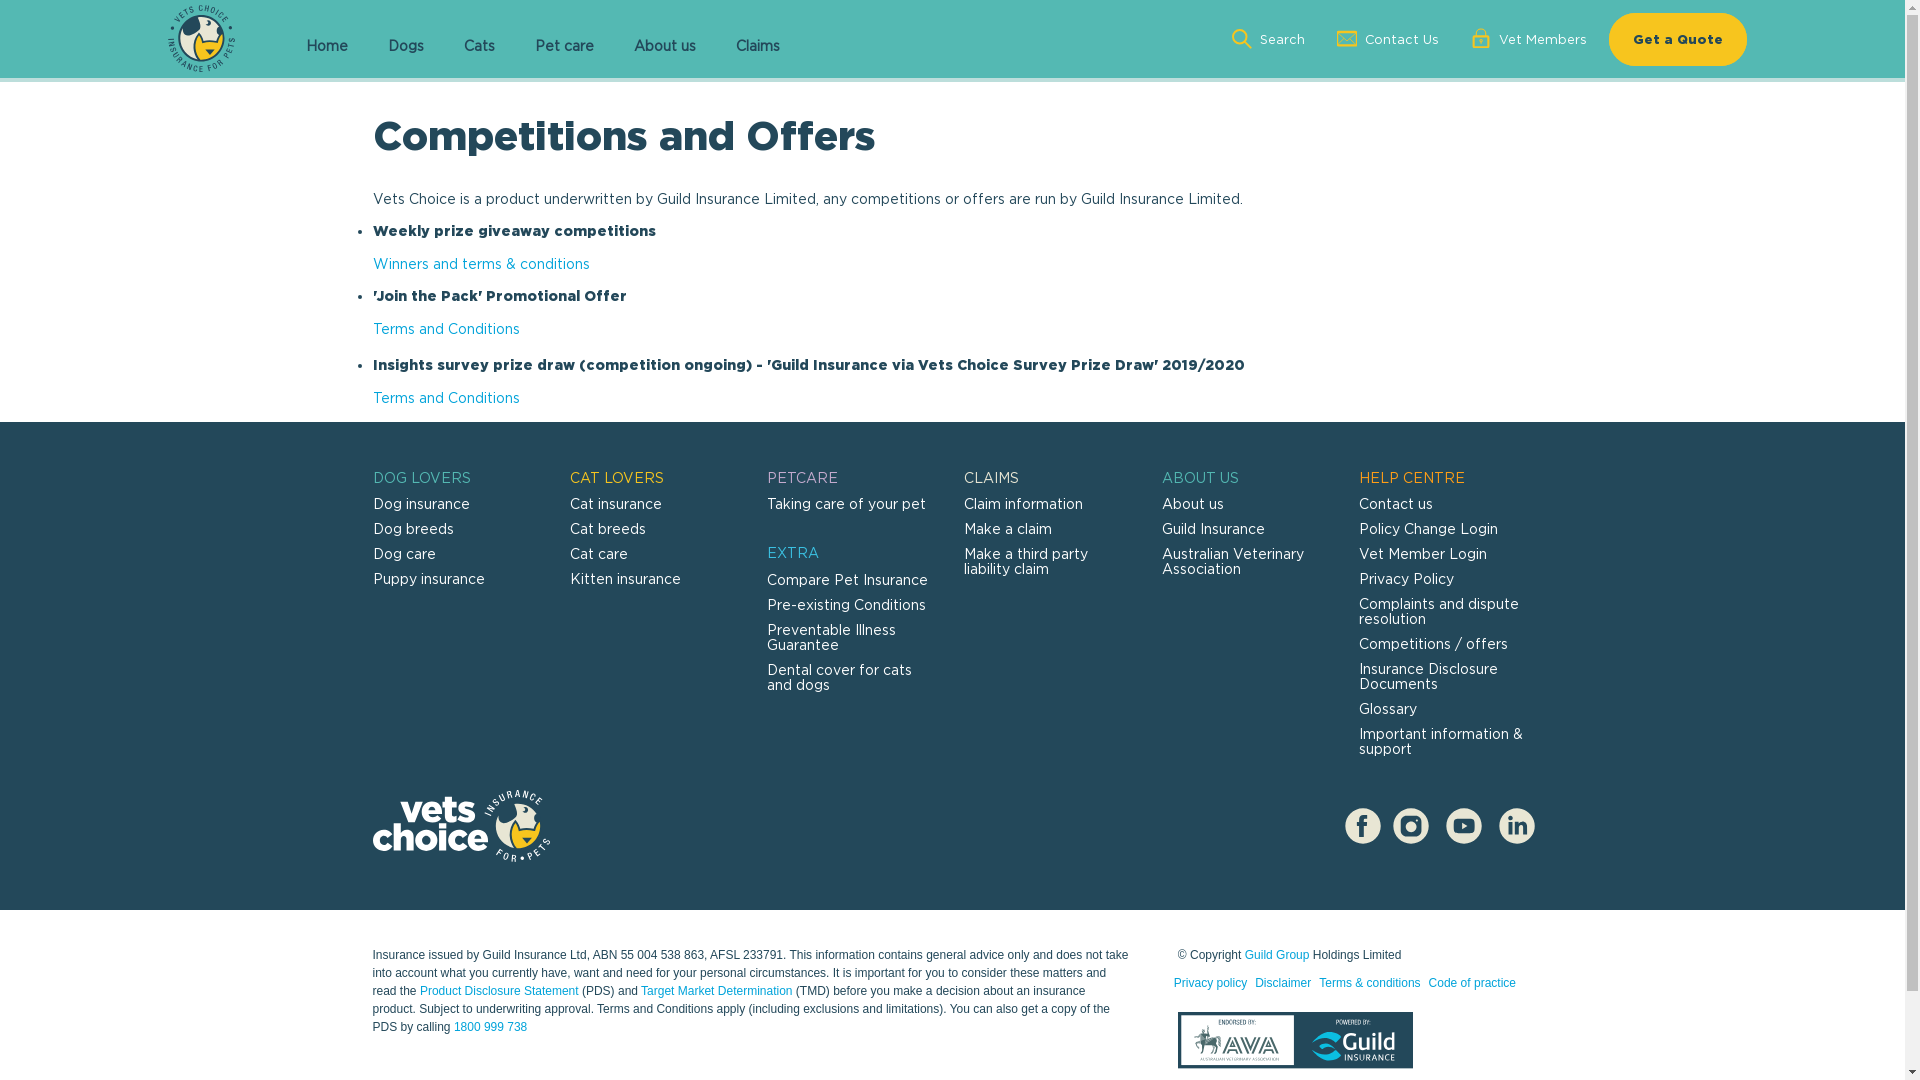 This screenshot has height=1080, width=1920. I want to click on Code of practice, so click(1472, 983).